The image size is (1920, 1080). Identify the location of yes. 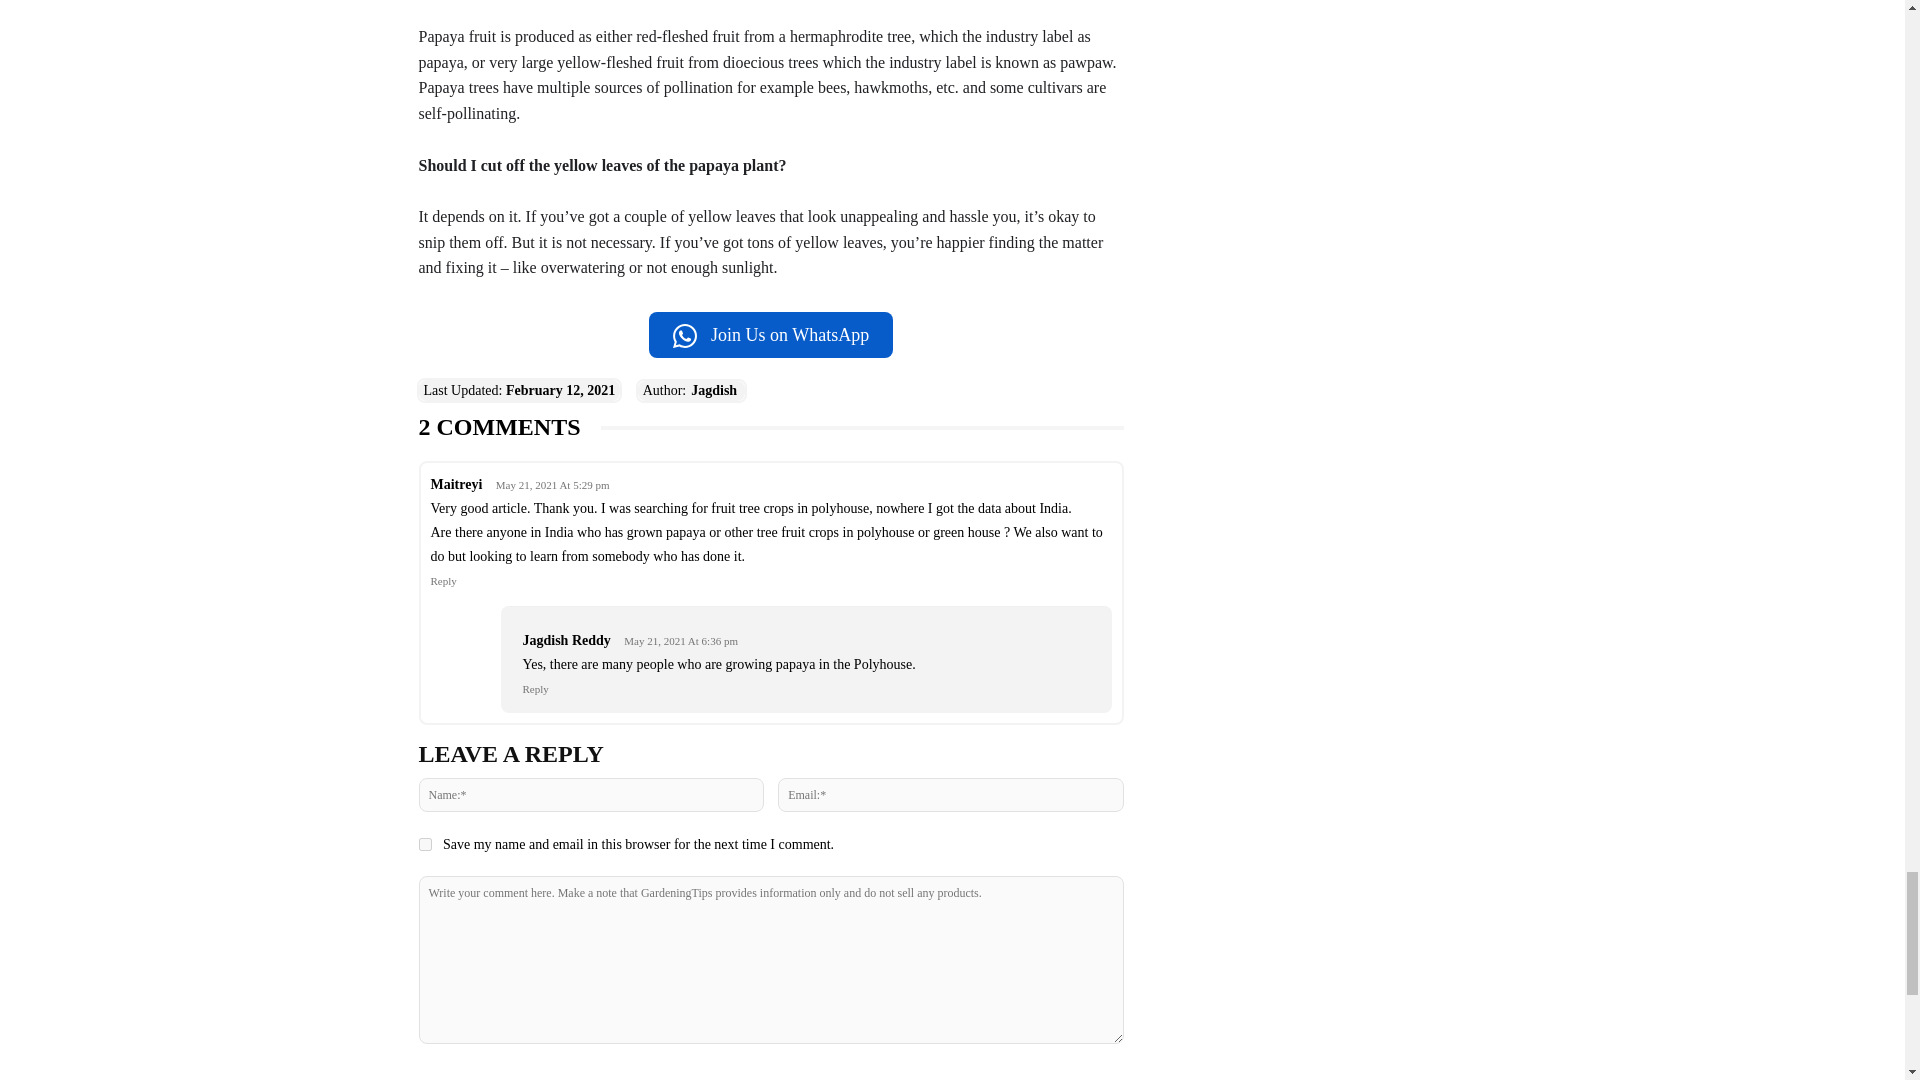
(424, 844).